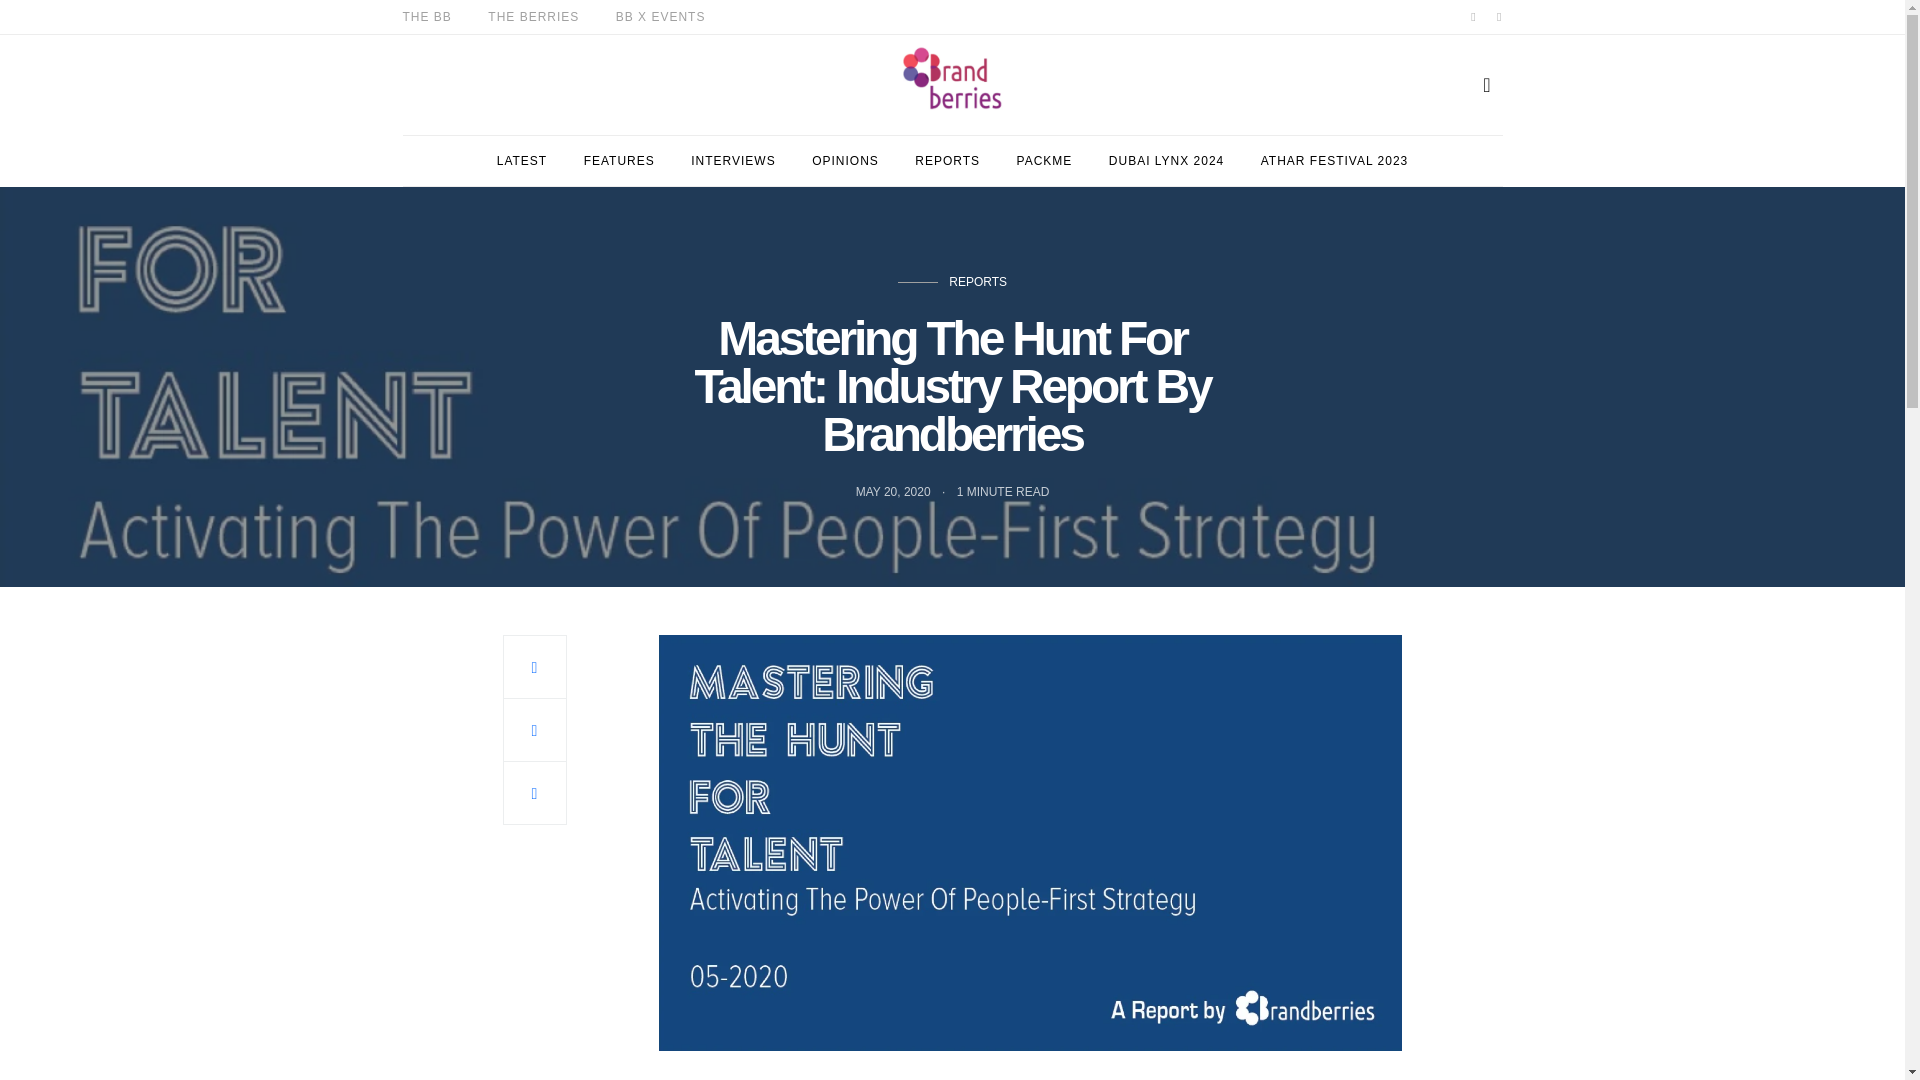 The height and width of the screenshot is (1080, 1920). I want to click on BB X EVENTS, so click(661, 16).